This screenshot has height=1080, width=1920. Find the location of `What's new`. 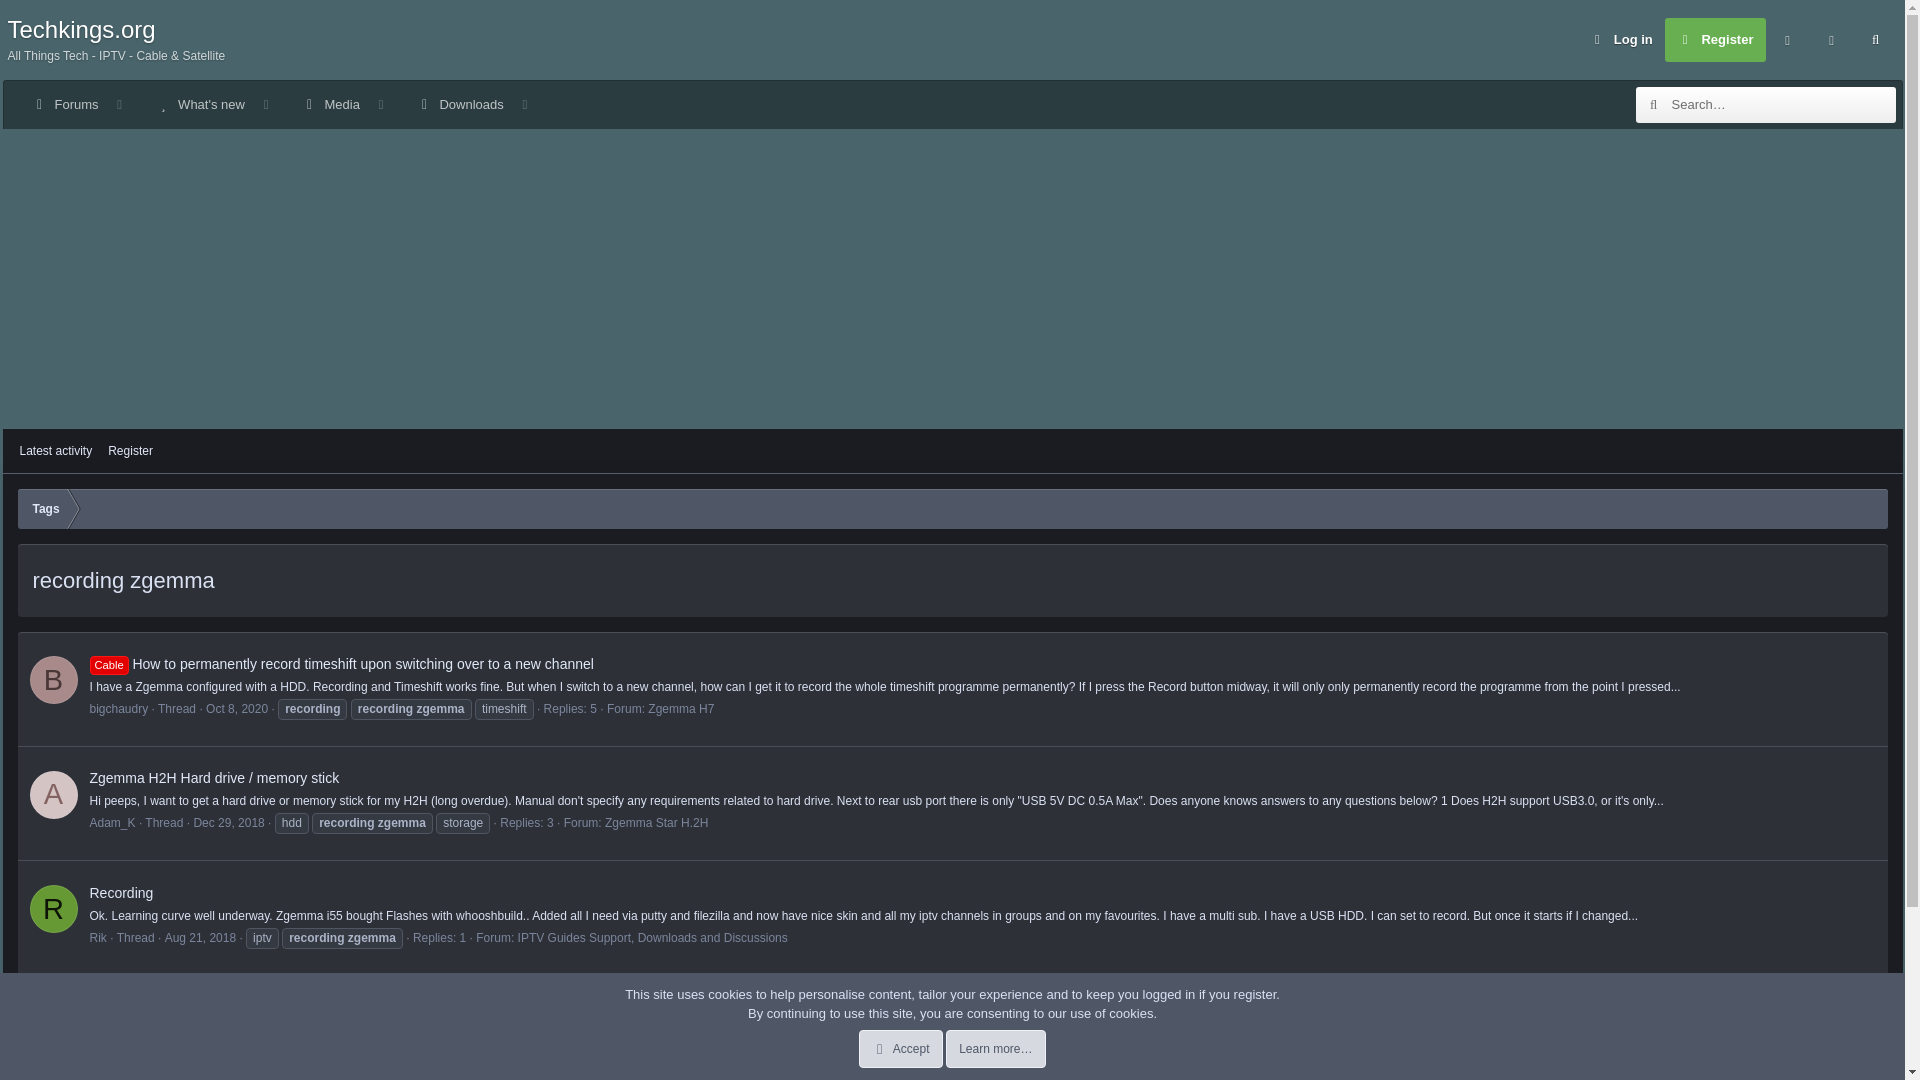

What's new is located at coordinates (458, 104).